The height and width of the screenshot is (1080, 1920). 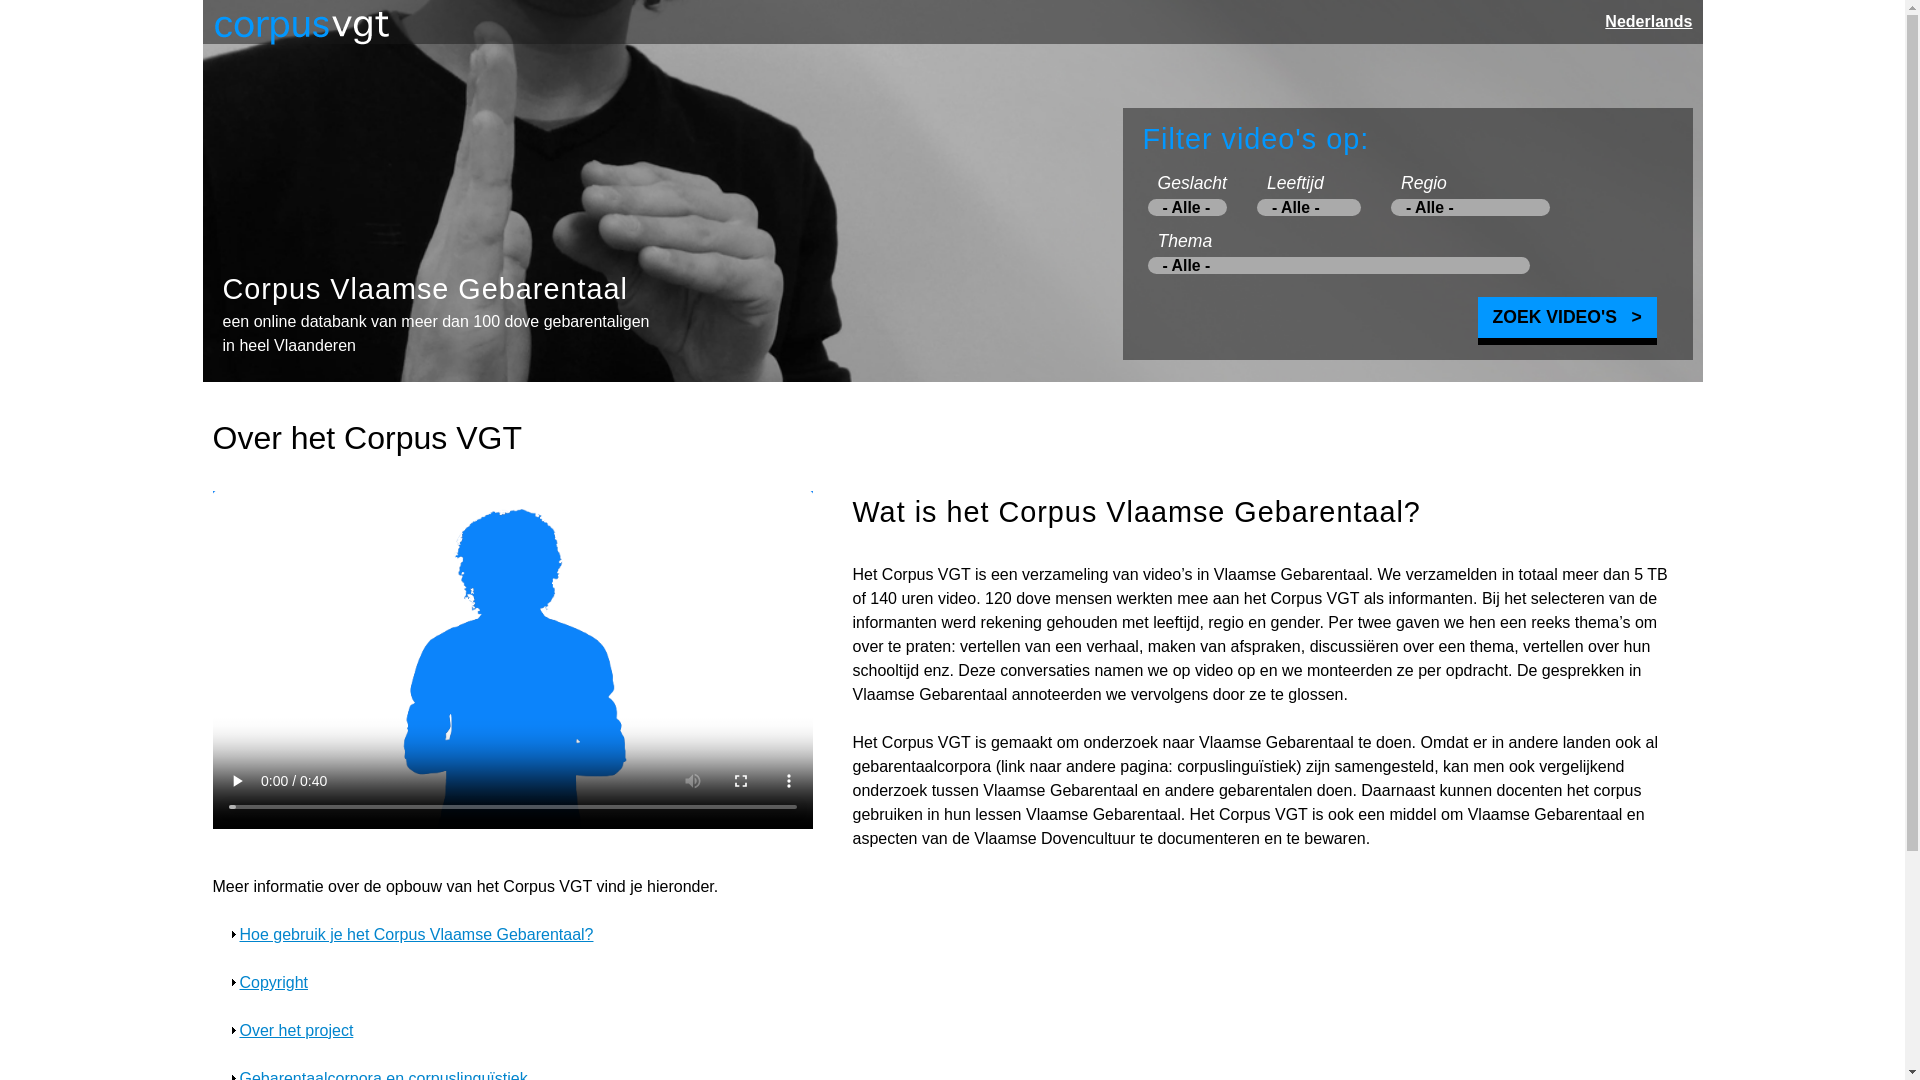 What do you see at coordinates (297, 1030) in the screenshot?
I see `Show
Over het project` at bounding box center [297, 1030].